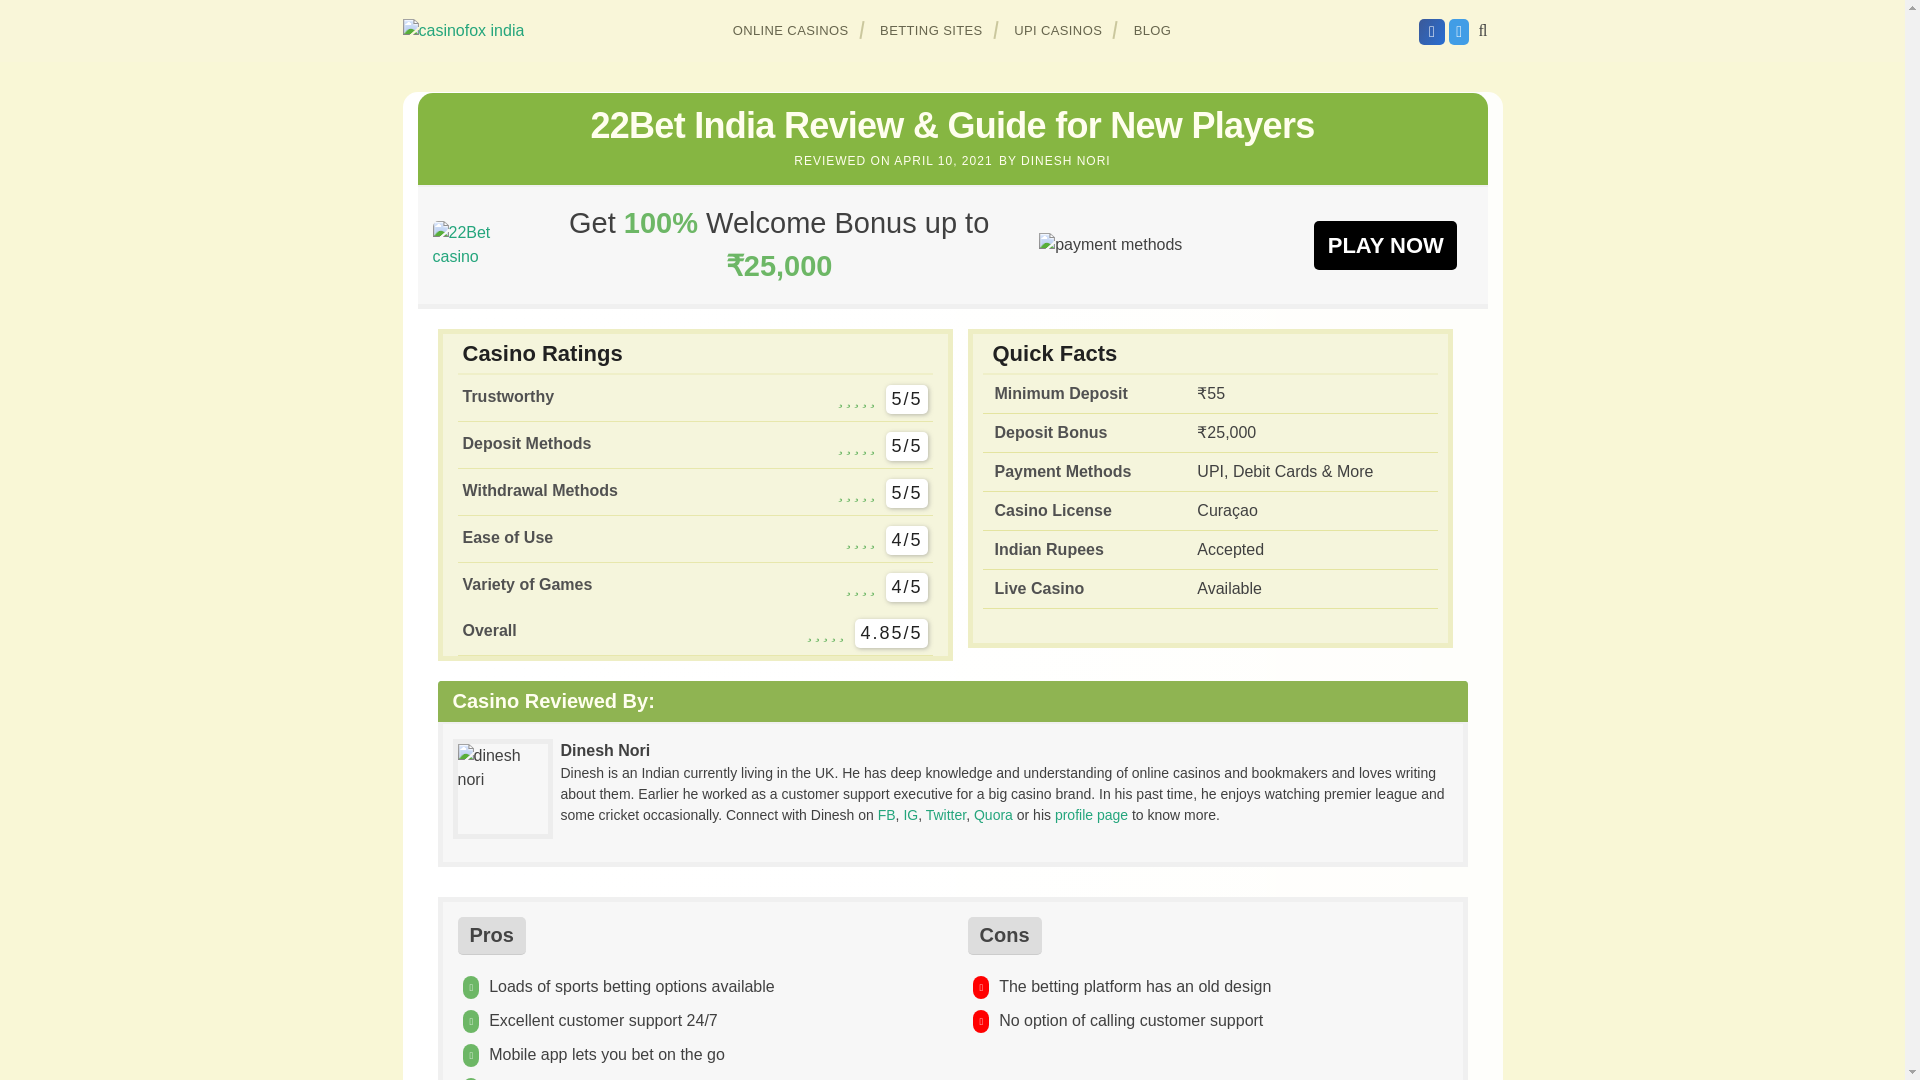  I want to click on UPI CASINOS, so click(1058, 30).